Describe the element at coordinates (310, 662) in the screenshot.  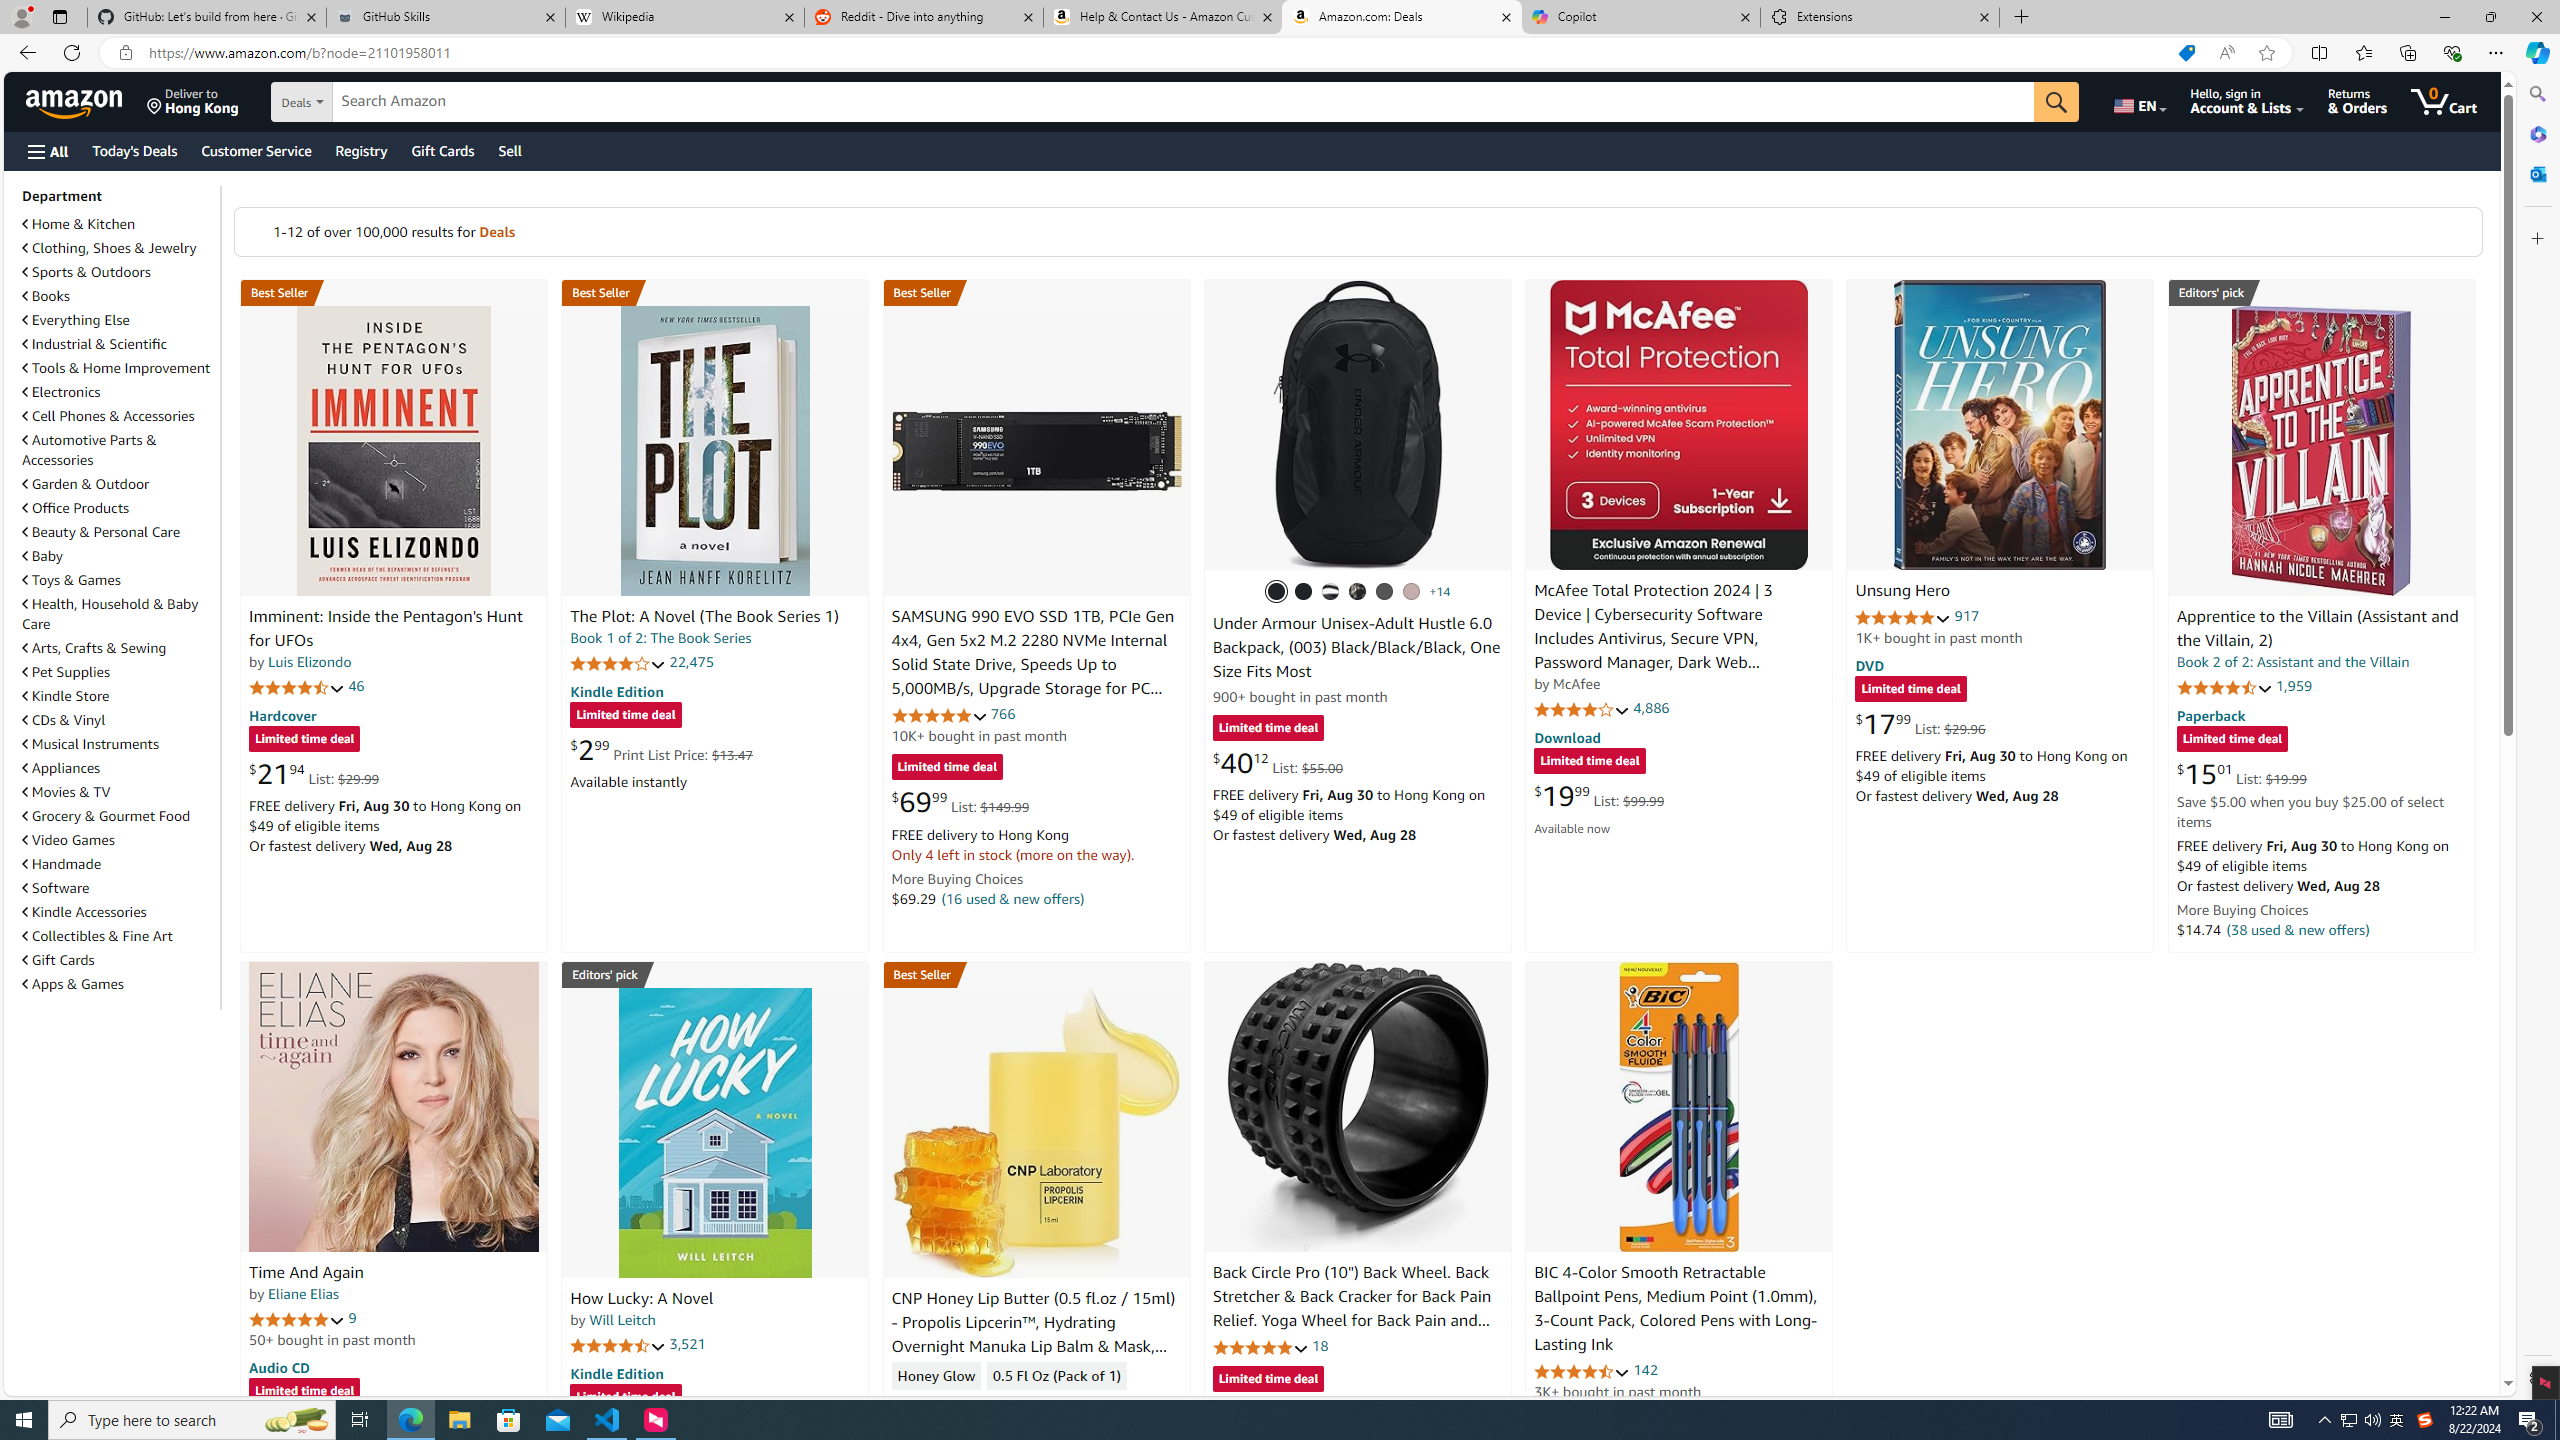
I see `Luis Elizondo` at that location.